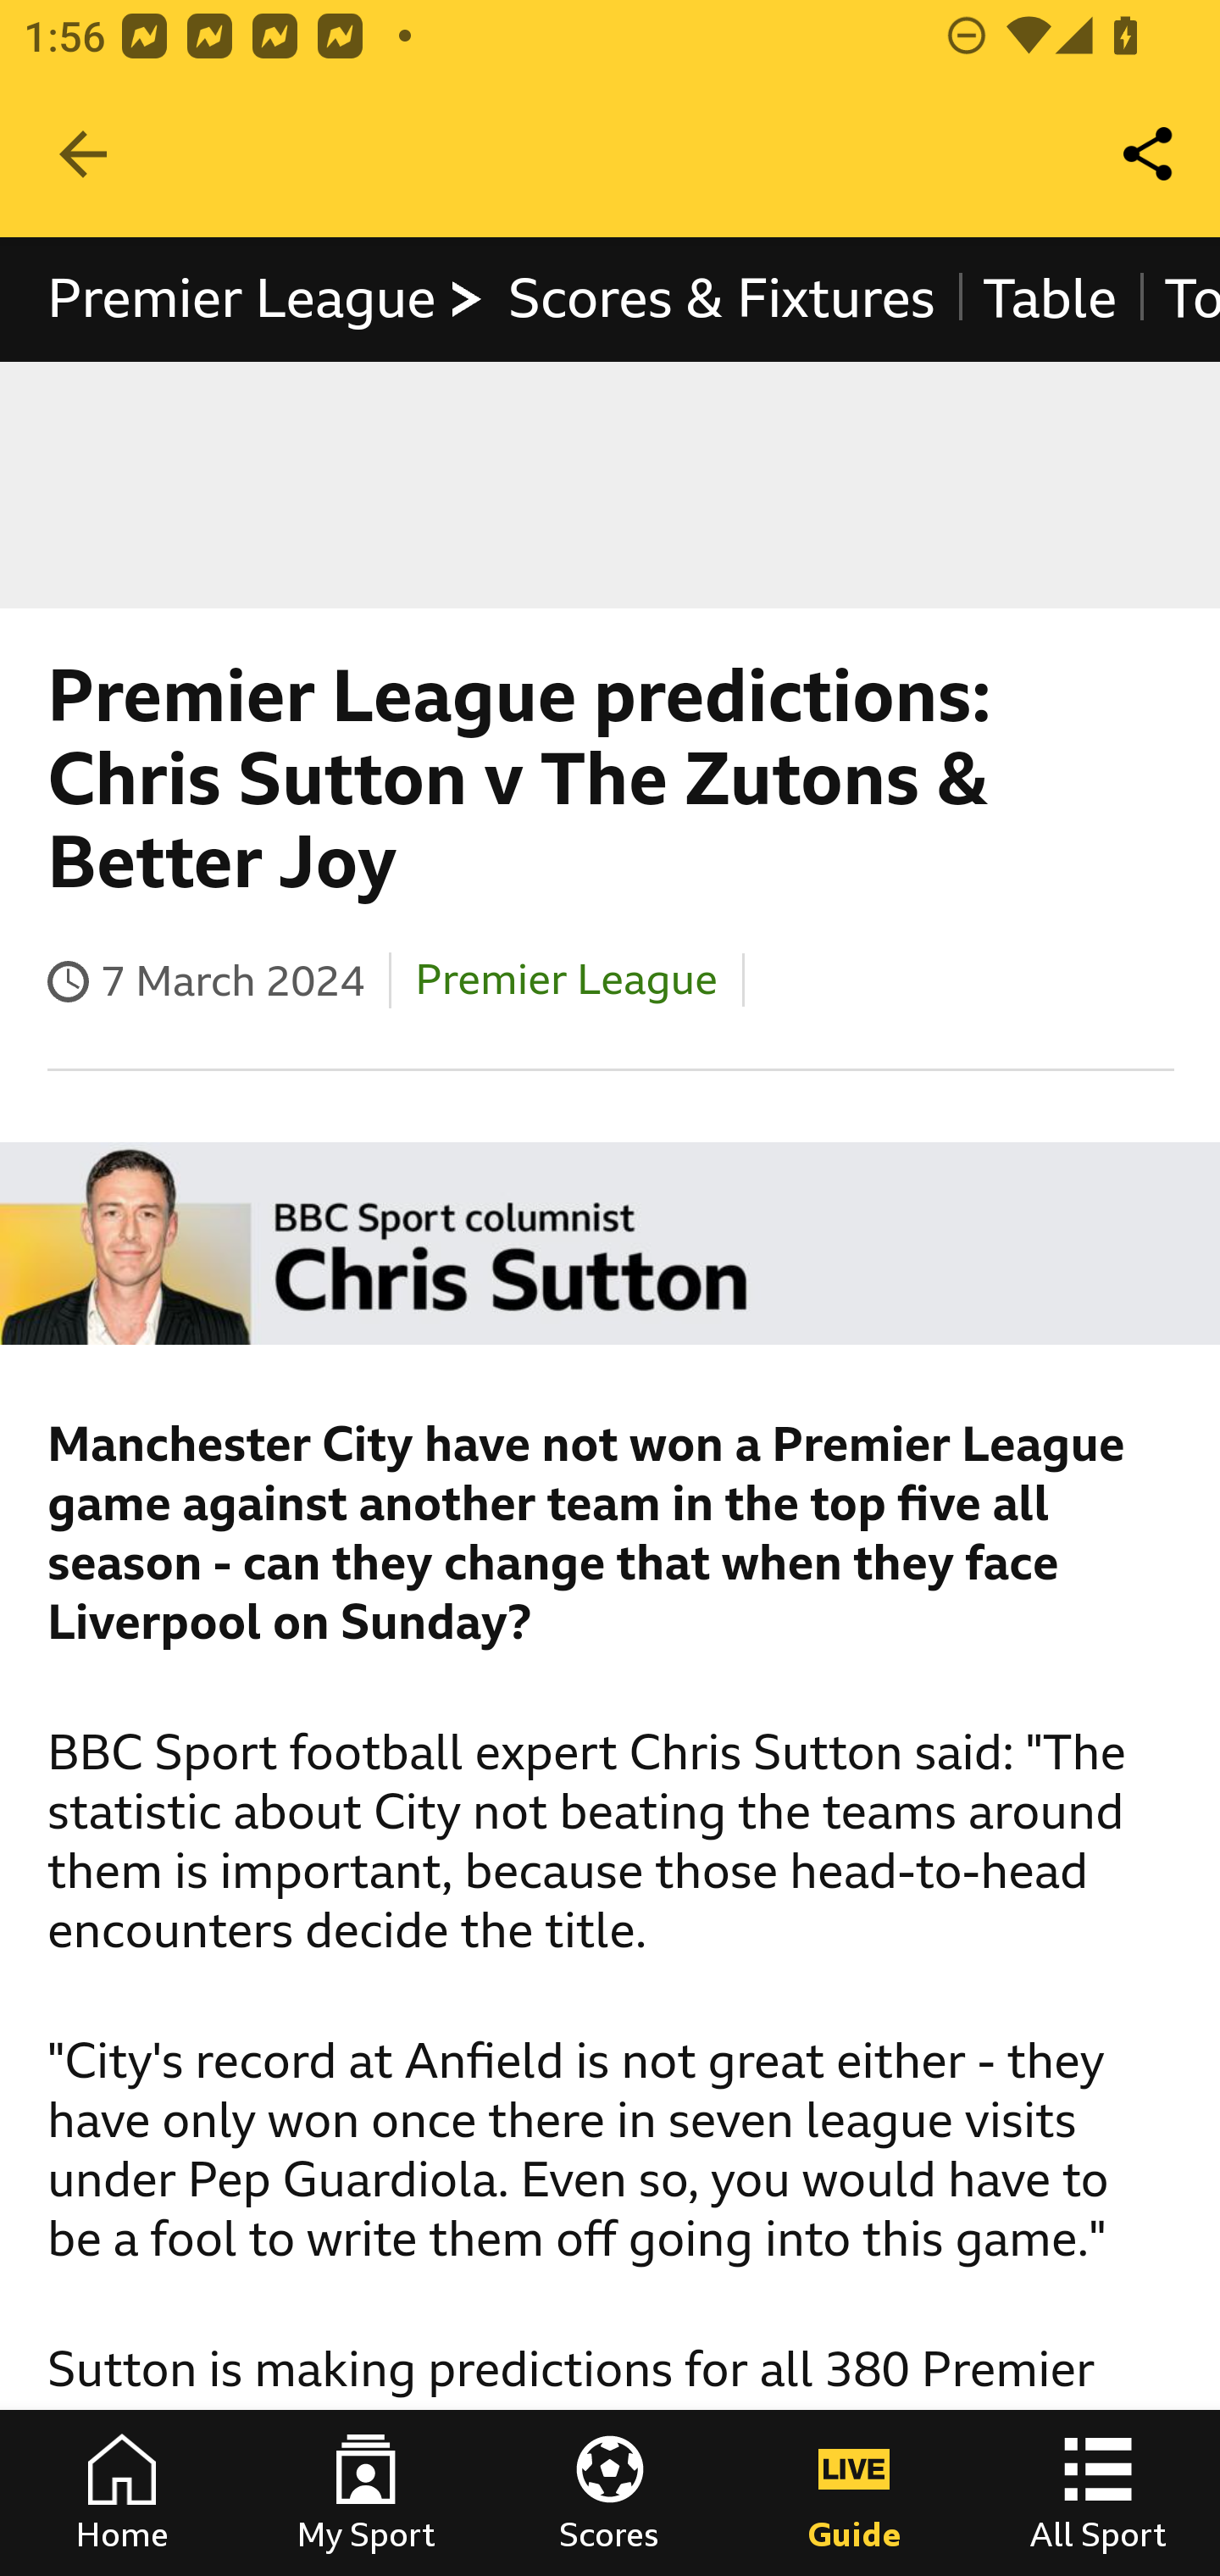 Image resolution: width=1220 pixels, height=2576 pixels. I want to click on Premier League , so click(267, 298).